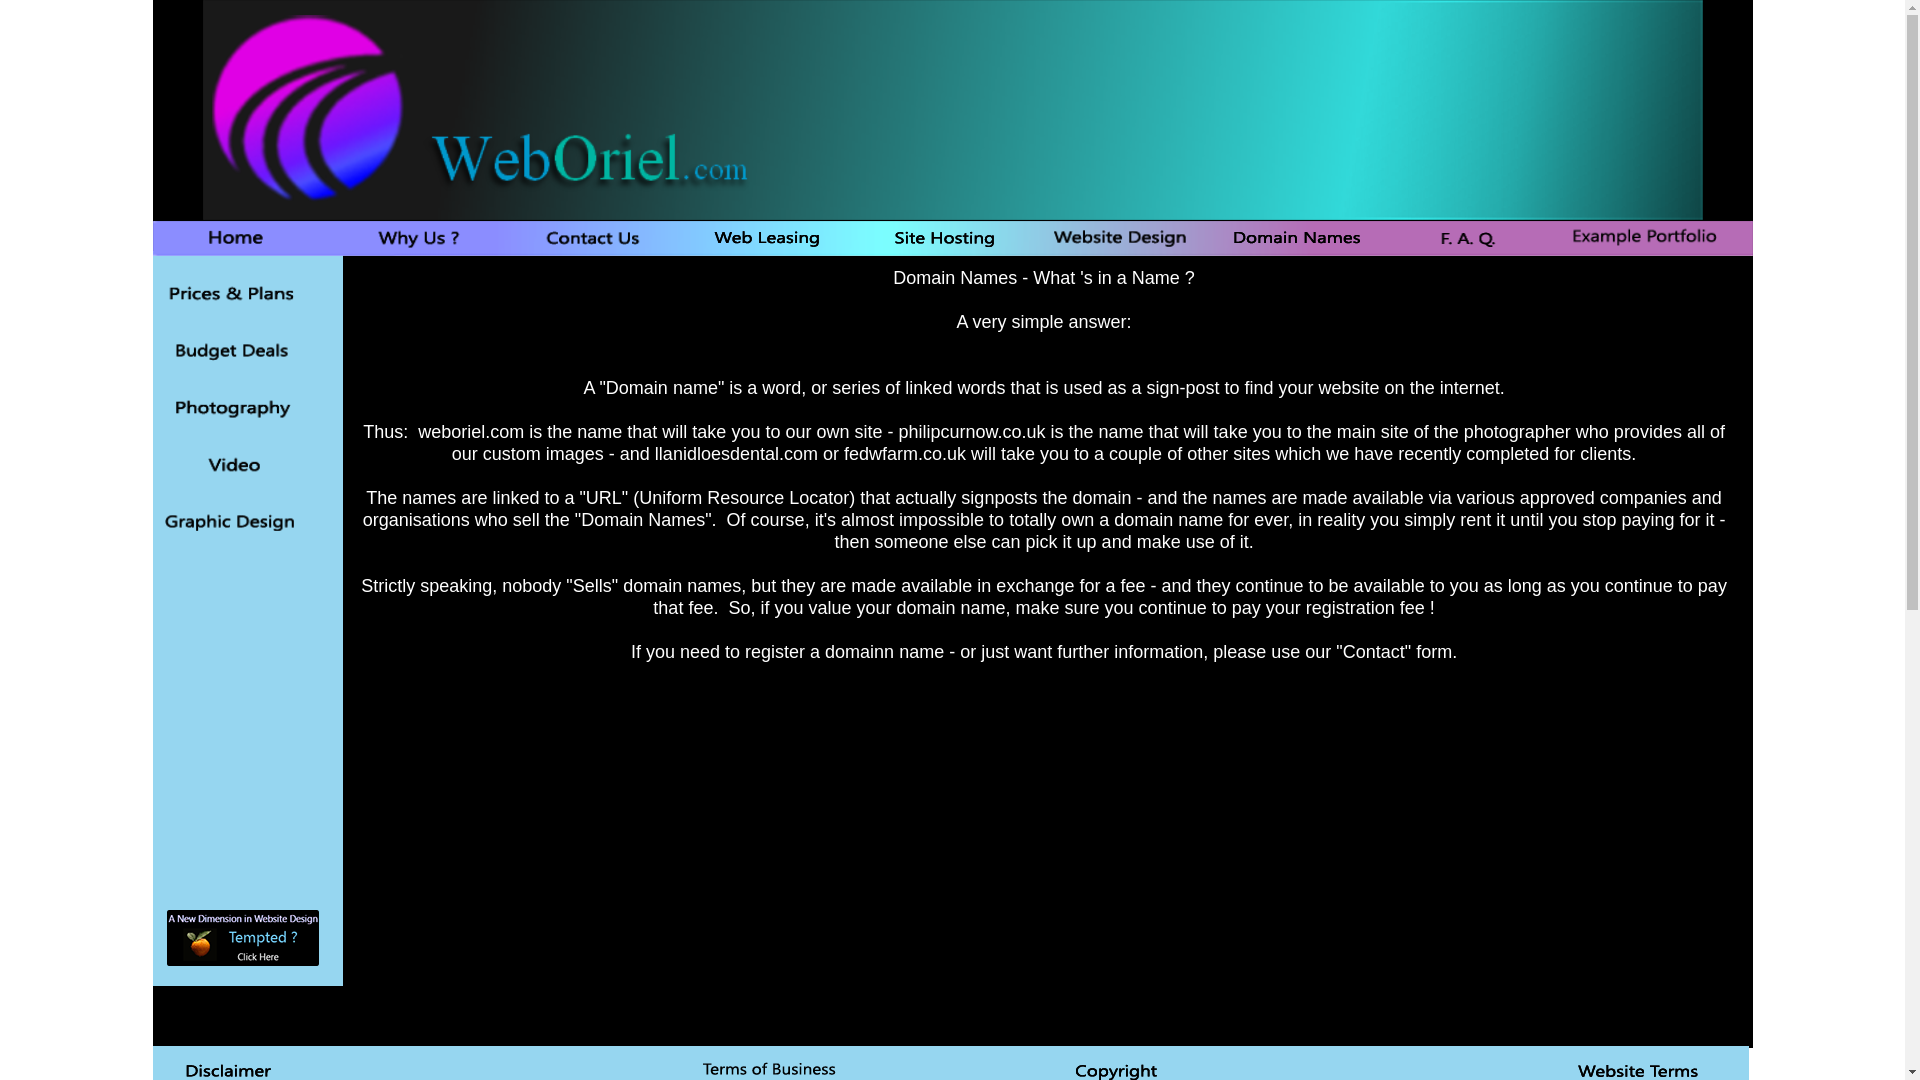  I want to click on Website Terms of Use, so click(1643, 1067).